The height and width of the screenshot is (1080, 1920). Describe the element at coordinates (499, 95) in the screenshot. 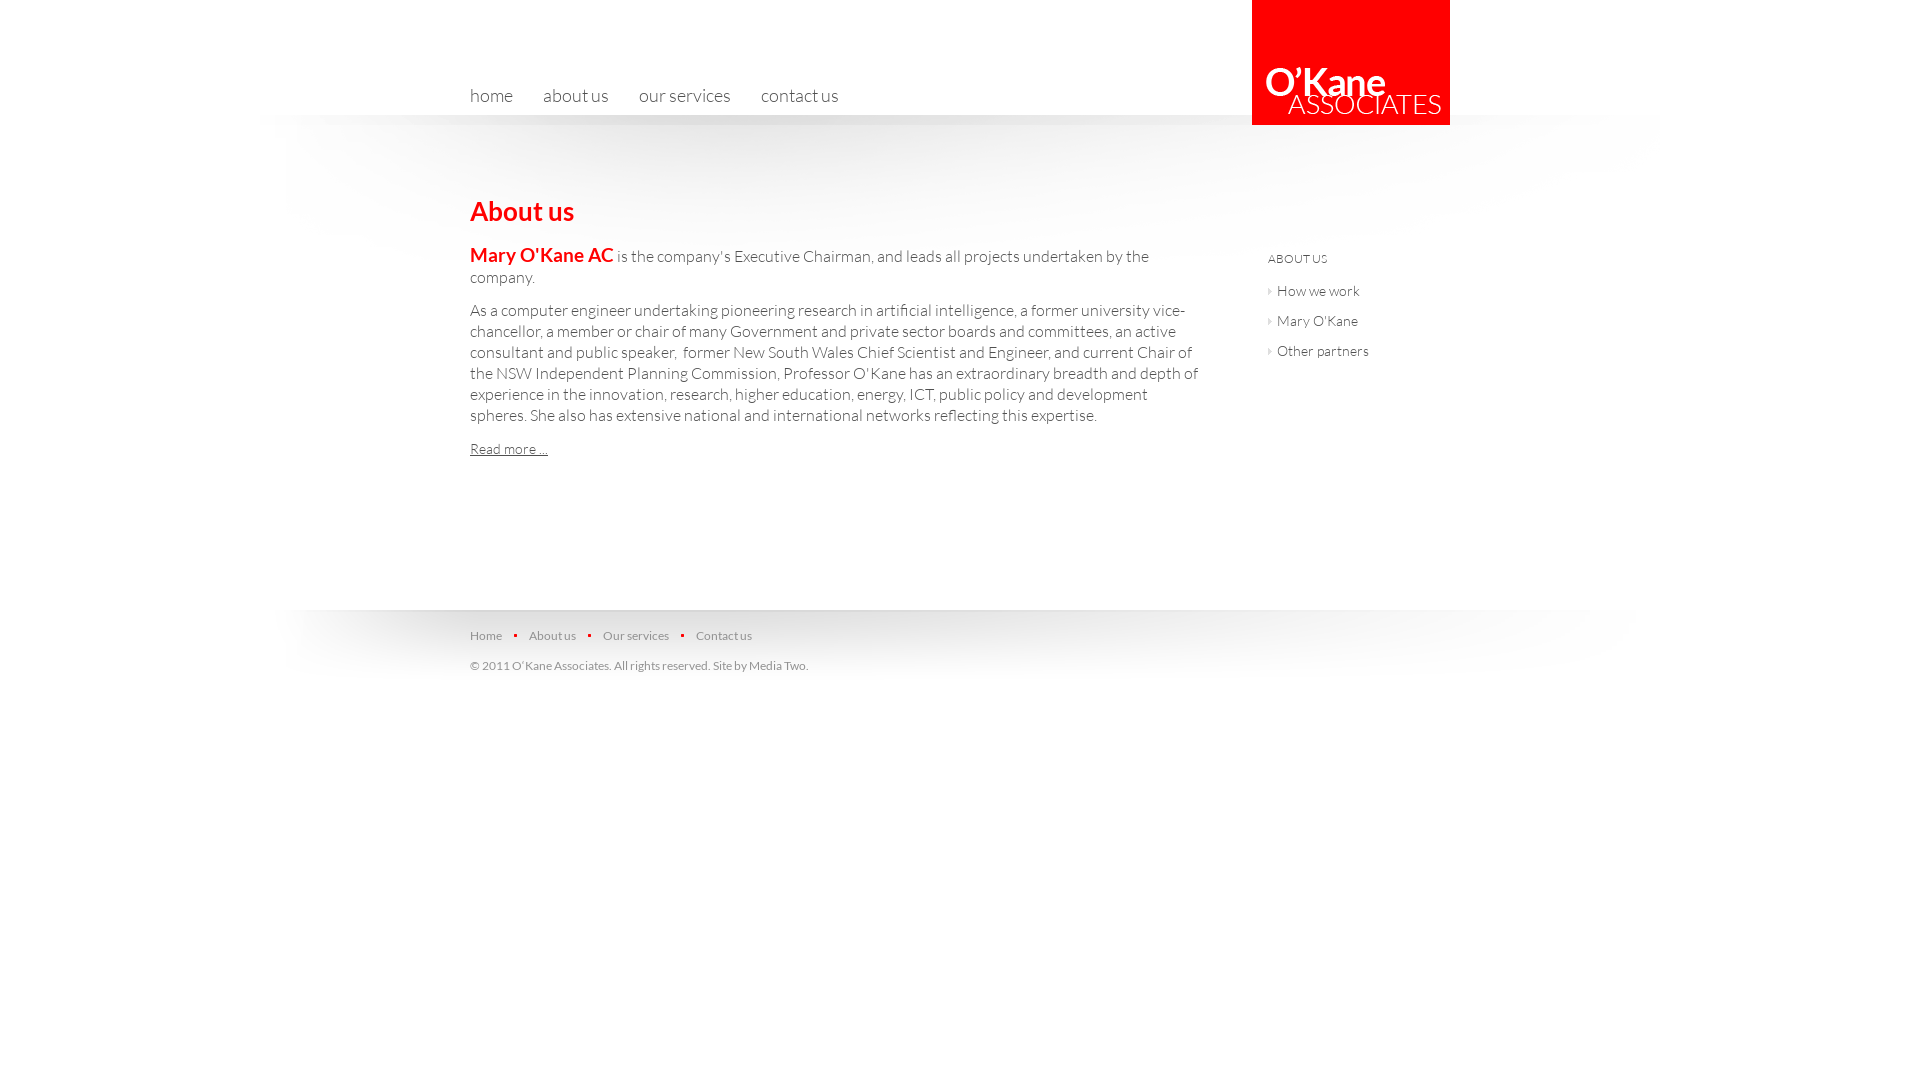

I see `home` at that location.